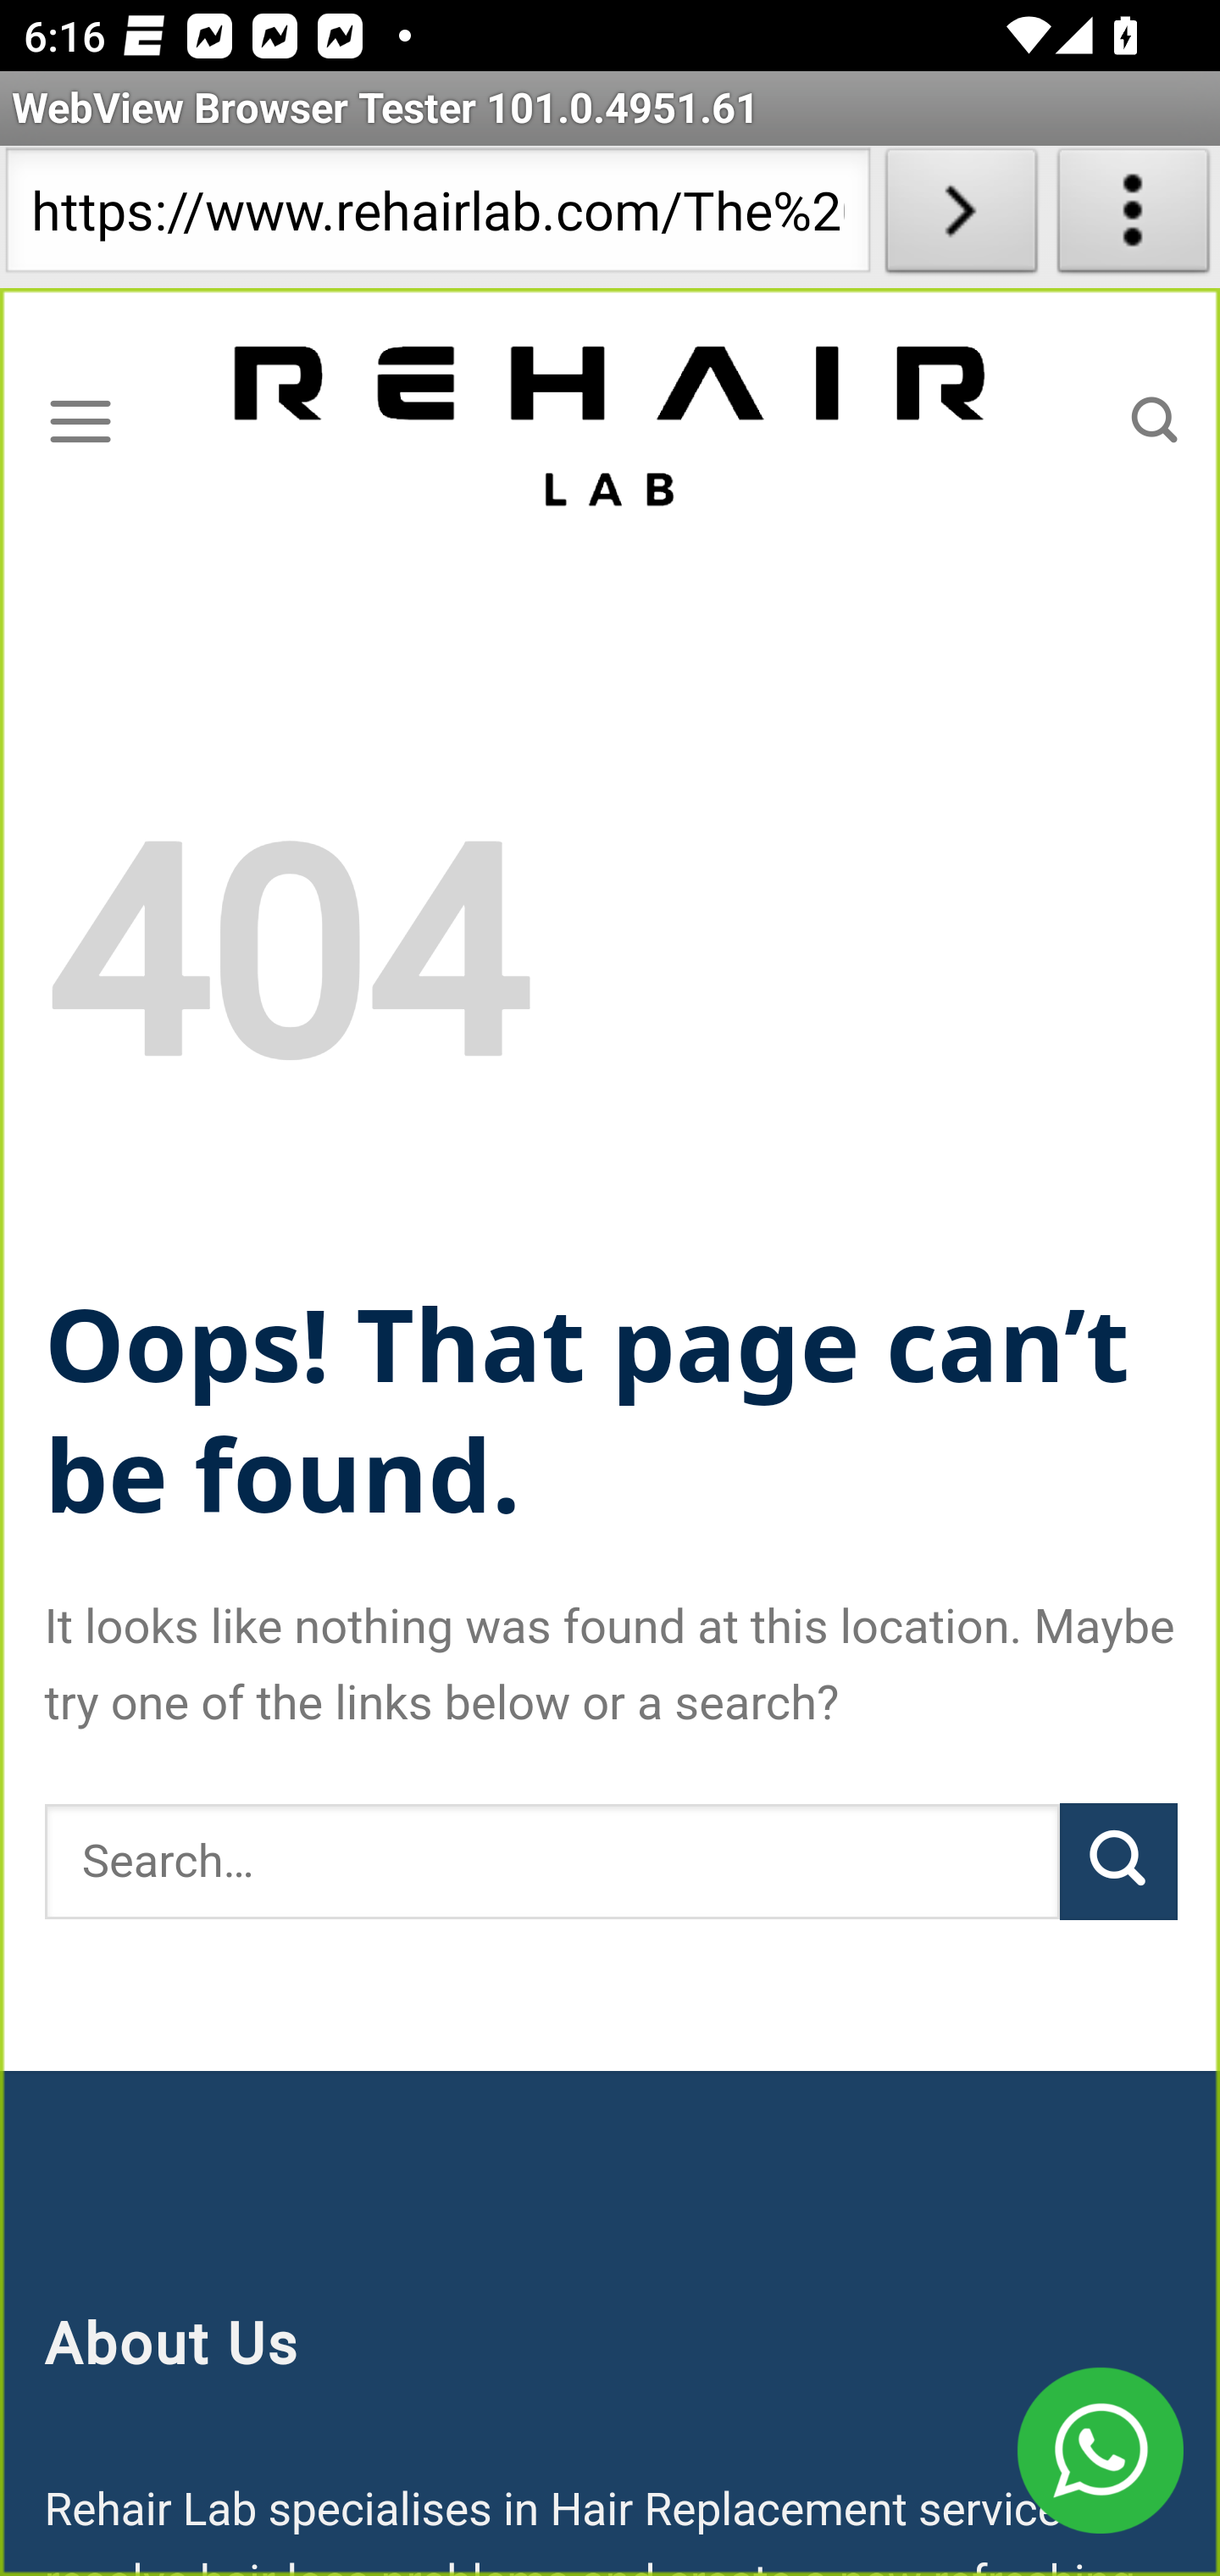 This screenshot has height=2576, width=1220. Describe the element at coordinates (1154, 420) in the screenshot. I see `Search ` at that location.